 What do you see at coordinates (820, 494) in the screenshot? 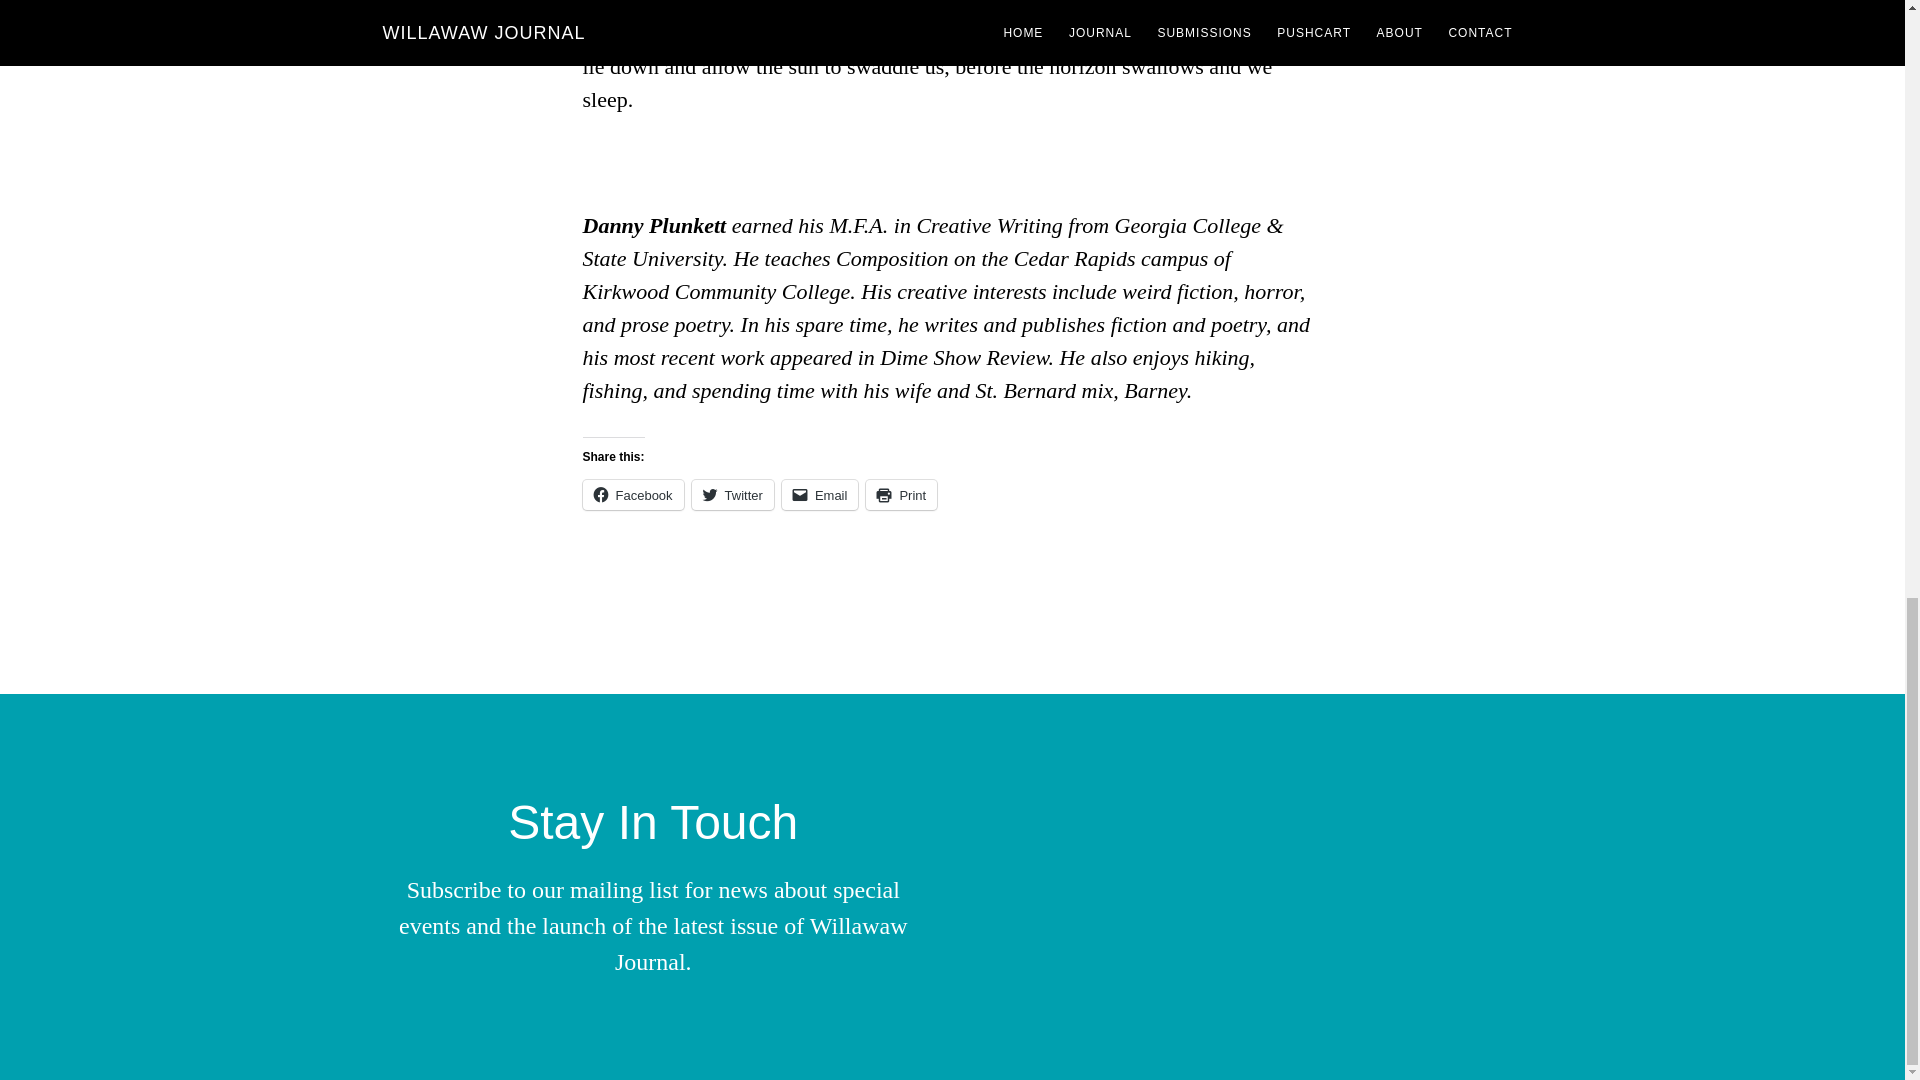
I see `Email` at bounding box center [820, 494].